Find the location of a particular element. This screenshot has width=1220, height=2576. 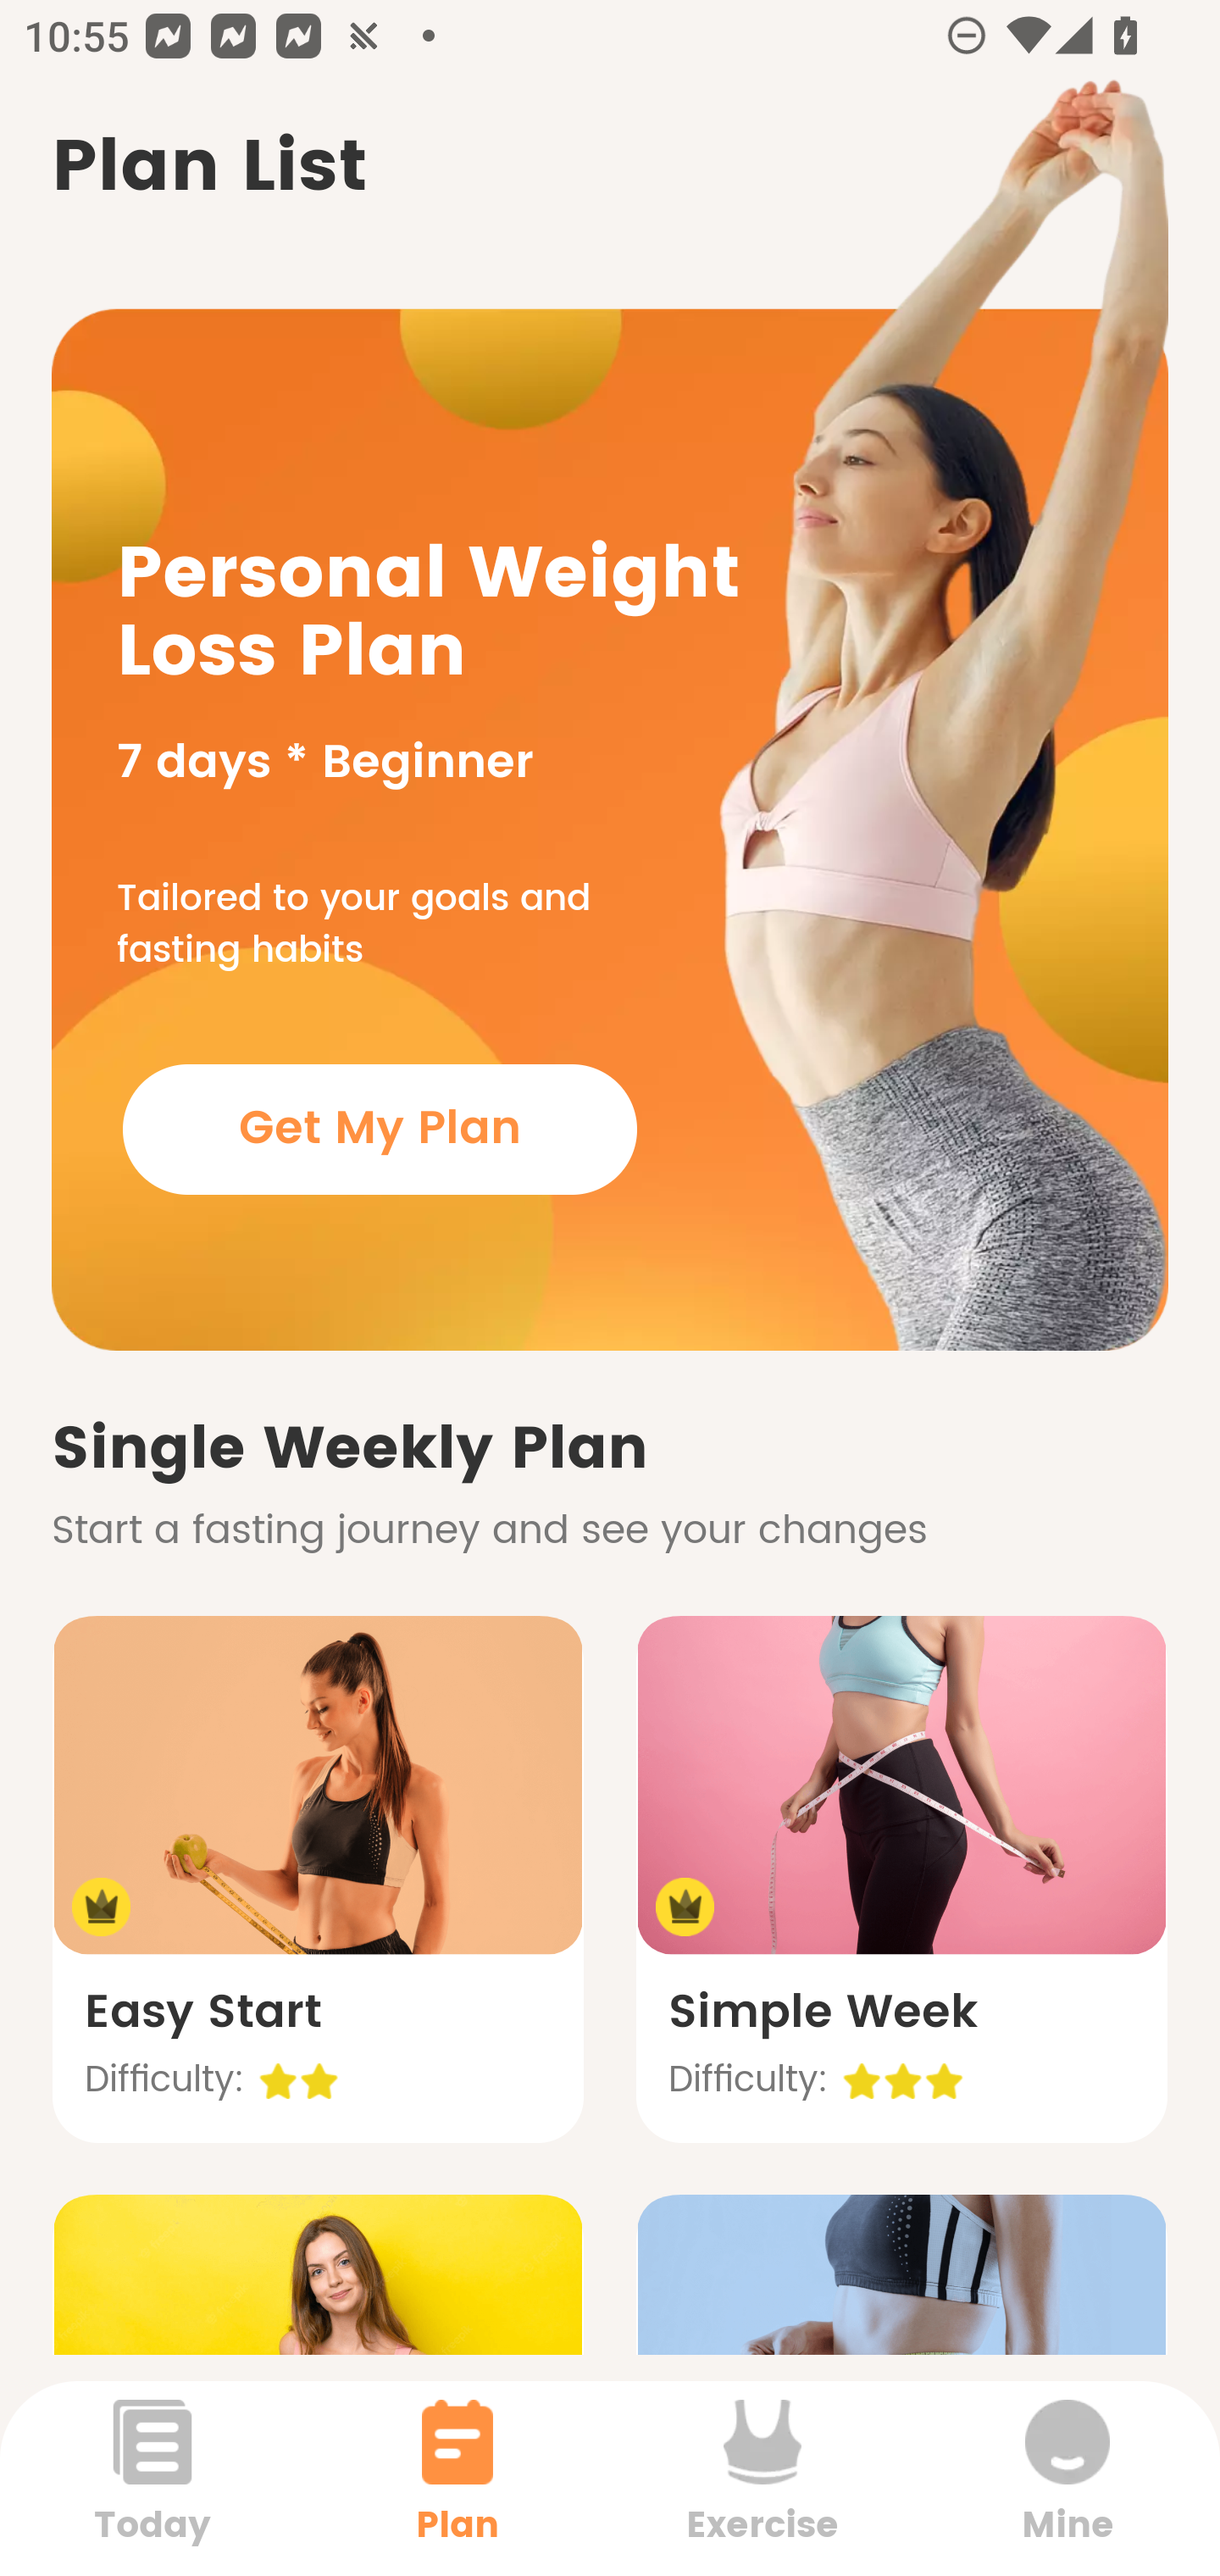

Today is located at coordinates (152, 2478).